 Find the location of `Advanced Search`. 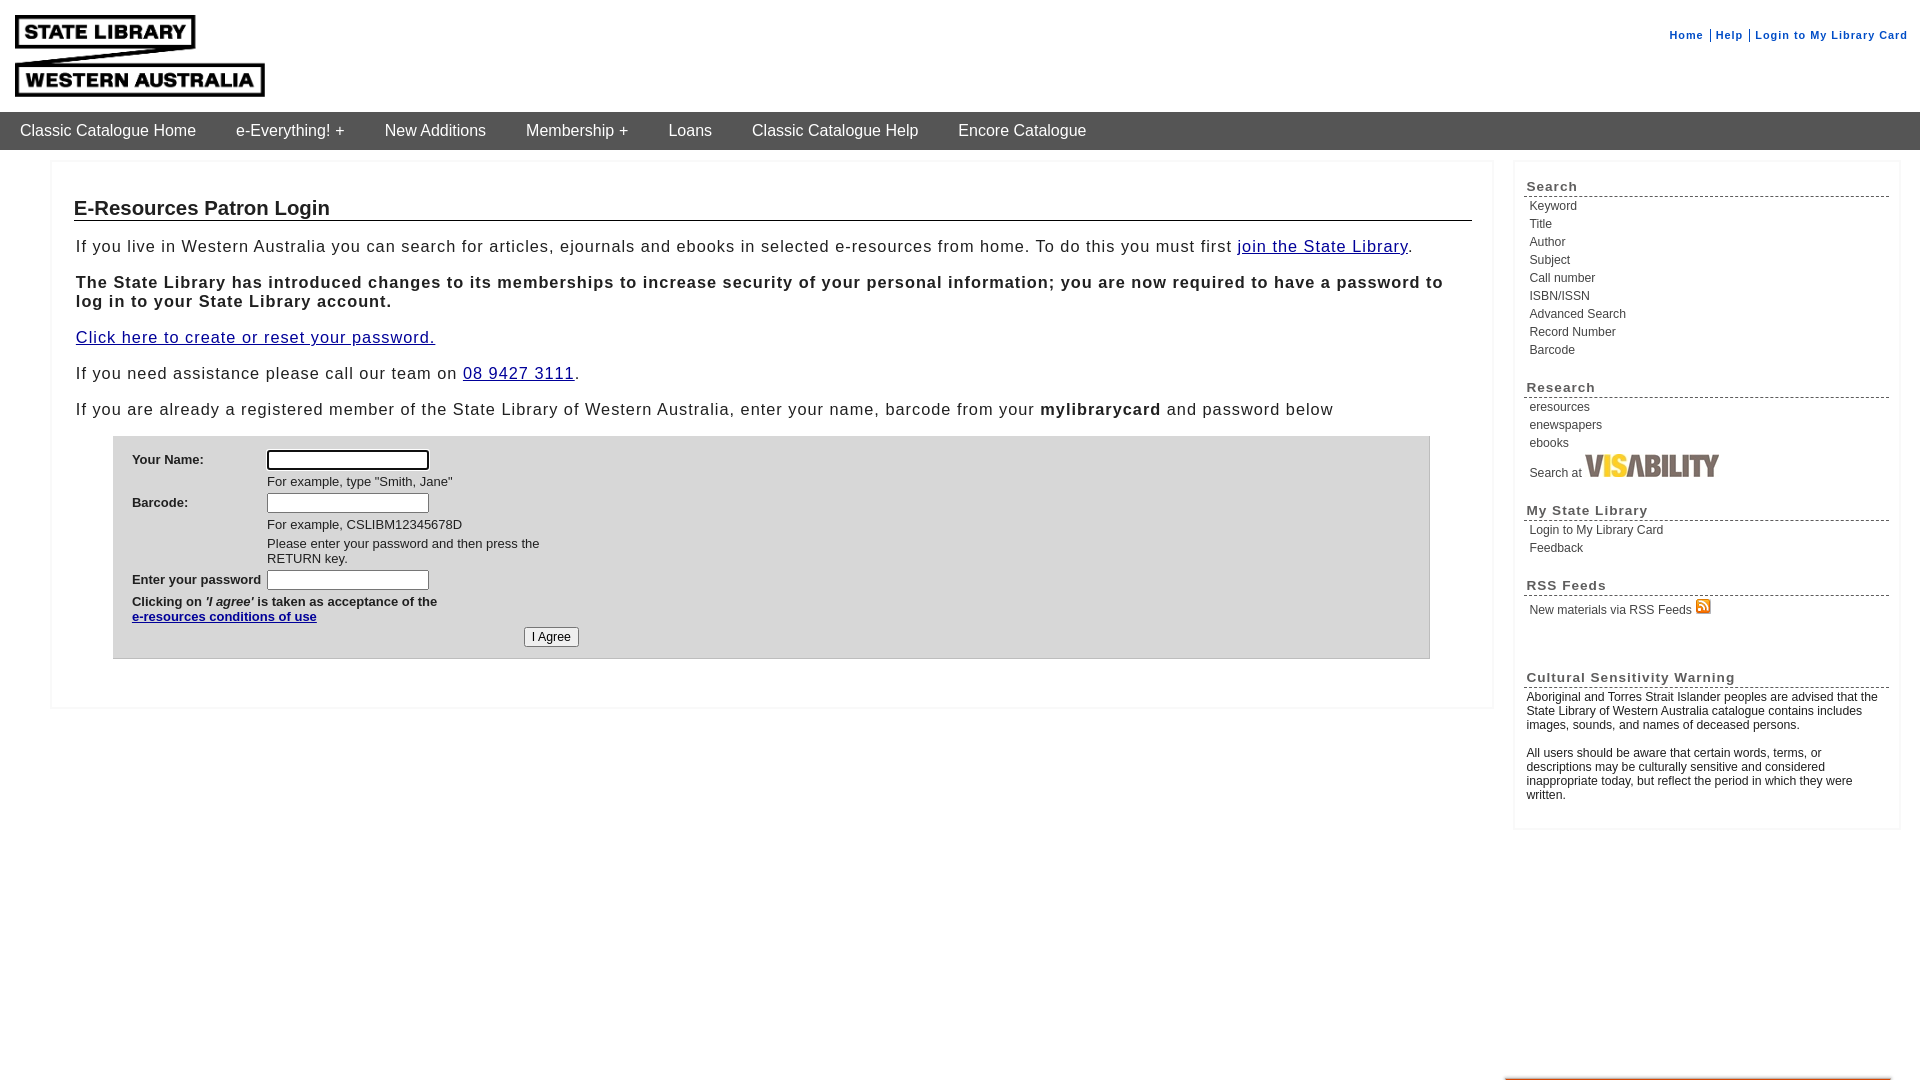

Advanced Search is located at coordinates (1708, 314).